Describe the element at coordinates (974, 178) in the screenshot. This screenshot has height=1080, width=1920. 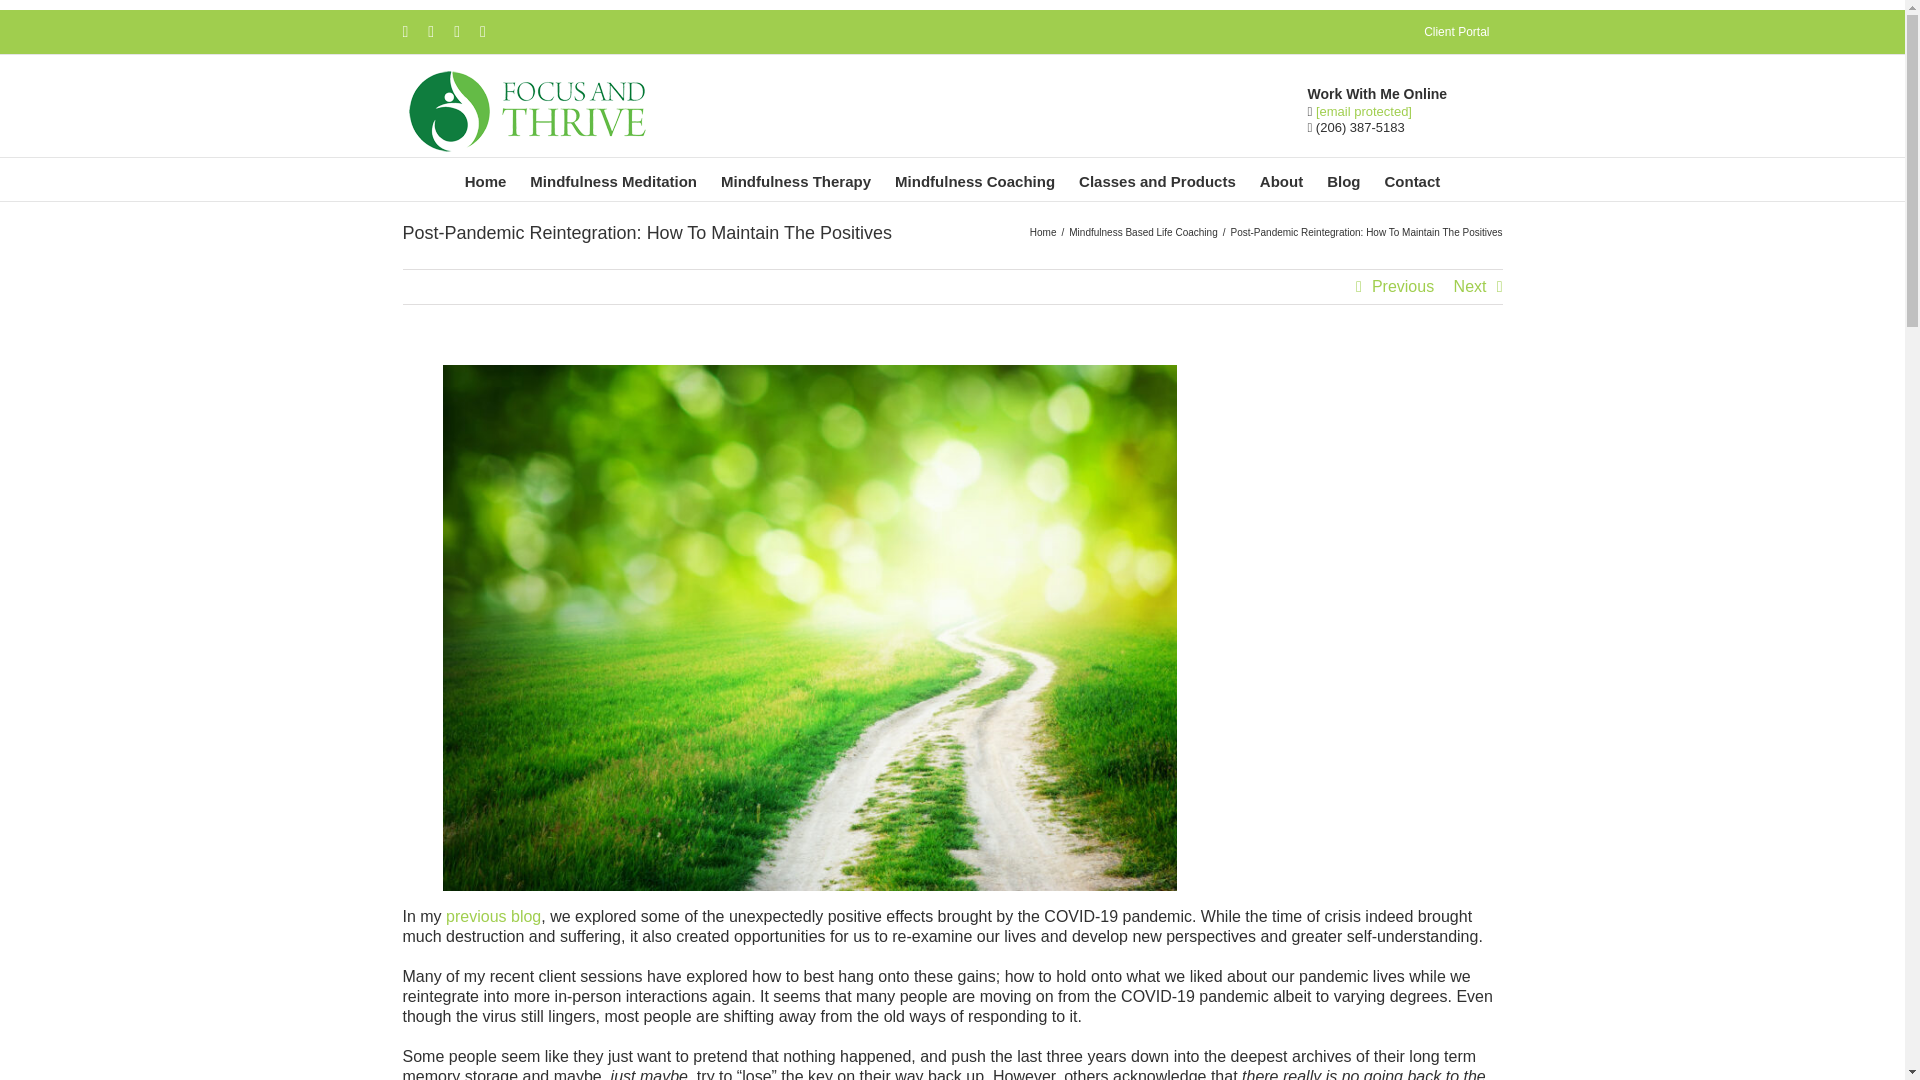
I see `Mindfulness Coaching` at that location.